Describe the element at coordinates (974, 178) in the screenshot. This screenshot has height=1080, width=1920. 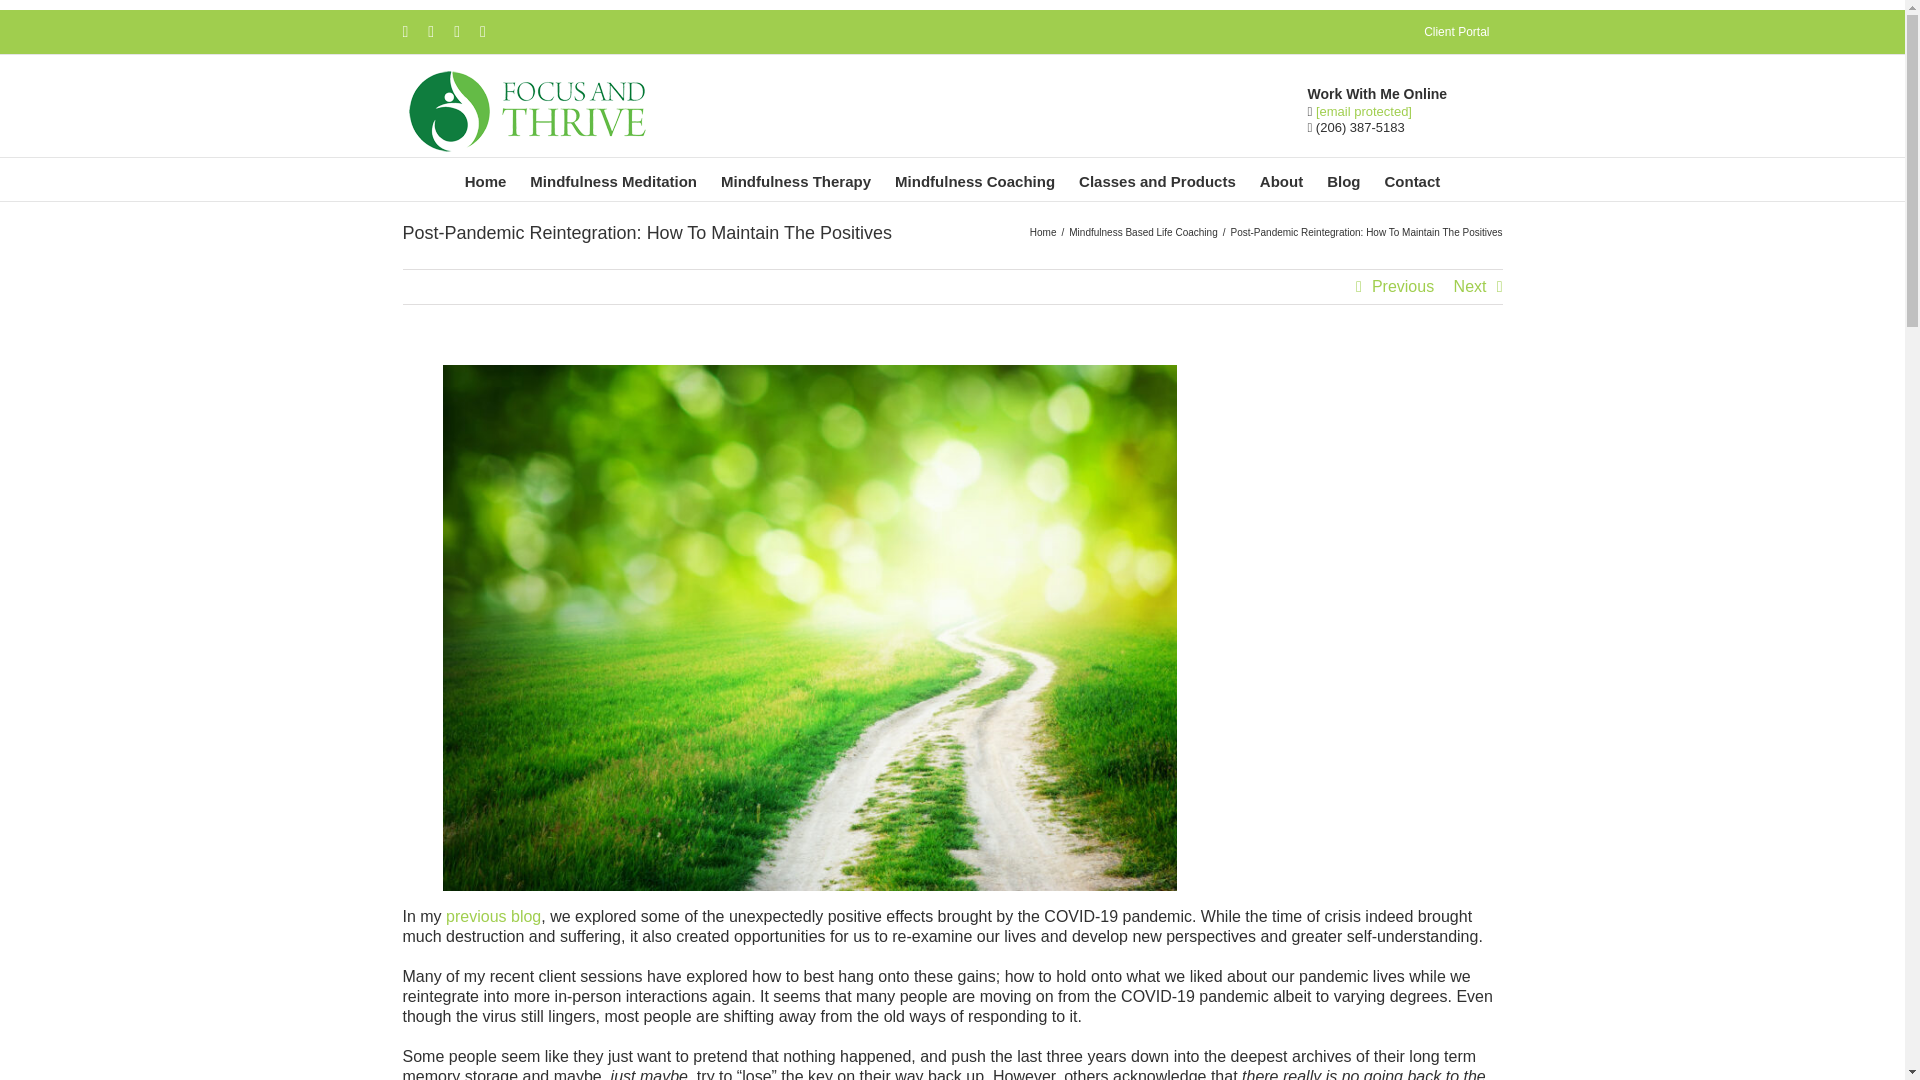
I see `Mindfulness Coaching` at that location.